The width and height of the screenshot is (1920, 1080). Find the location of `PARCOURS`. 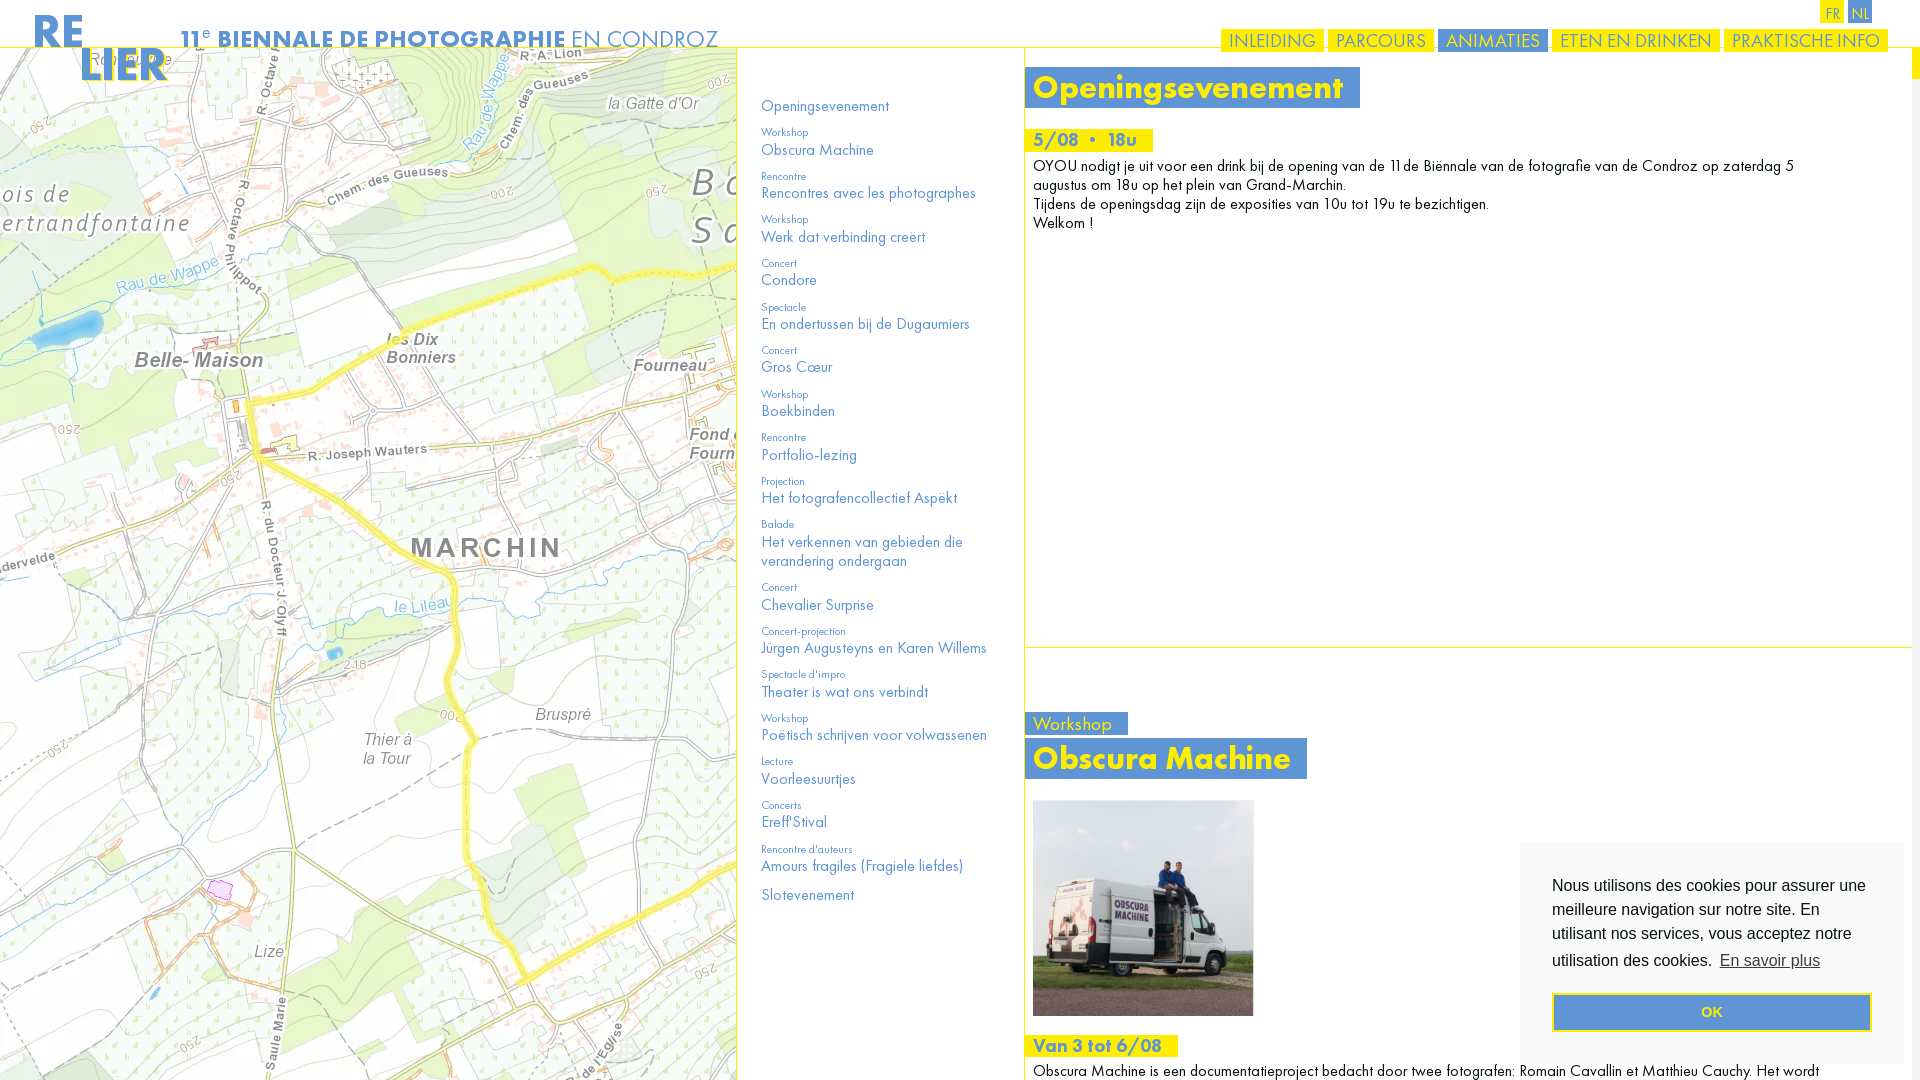

PARCOURS is located at coordinates (1381, 40).